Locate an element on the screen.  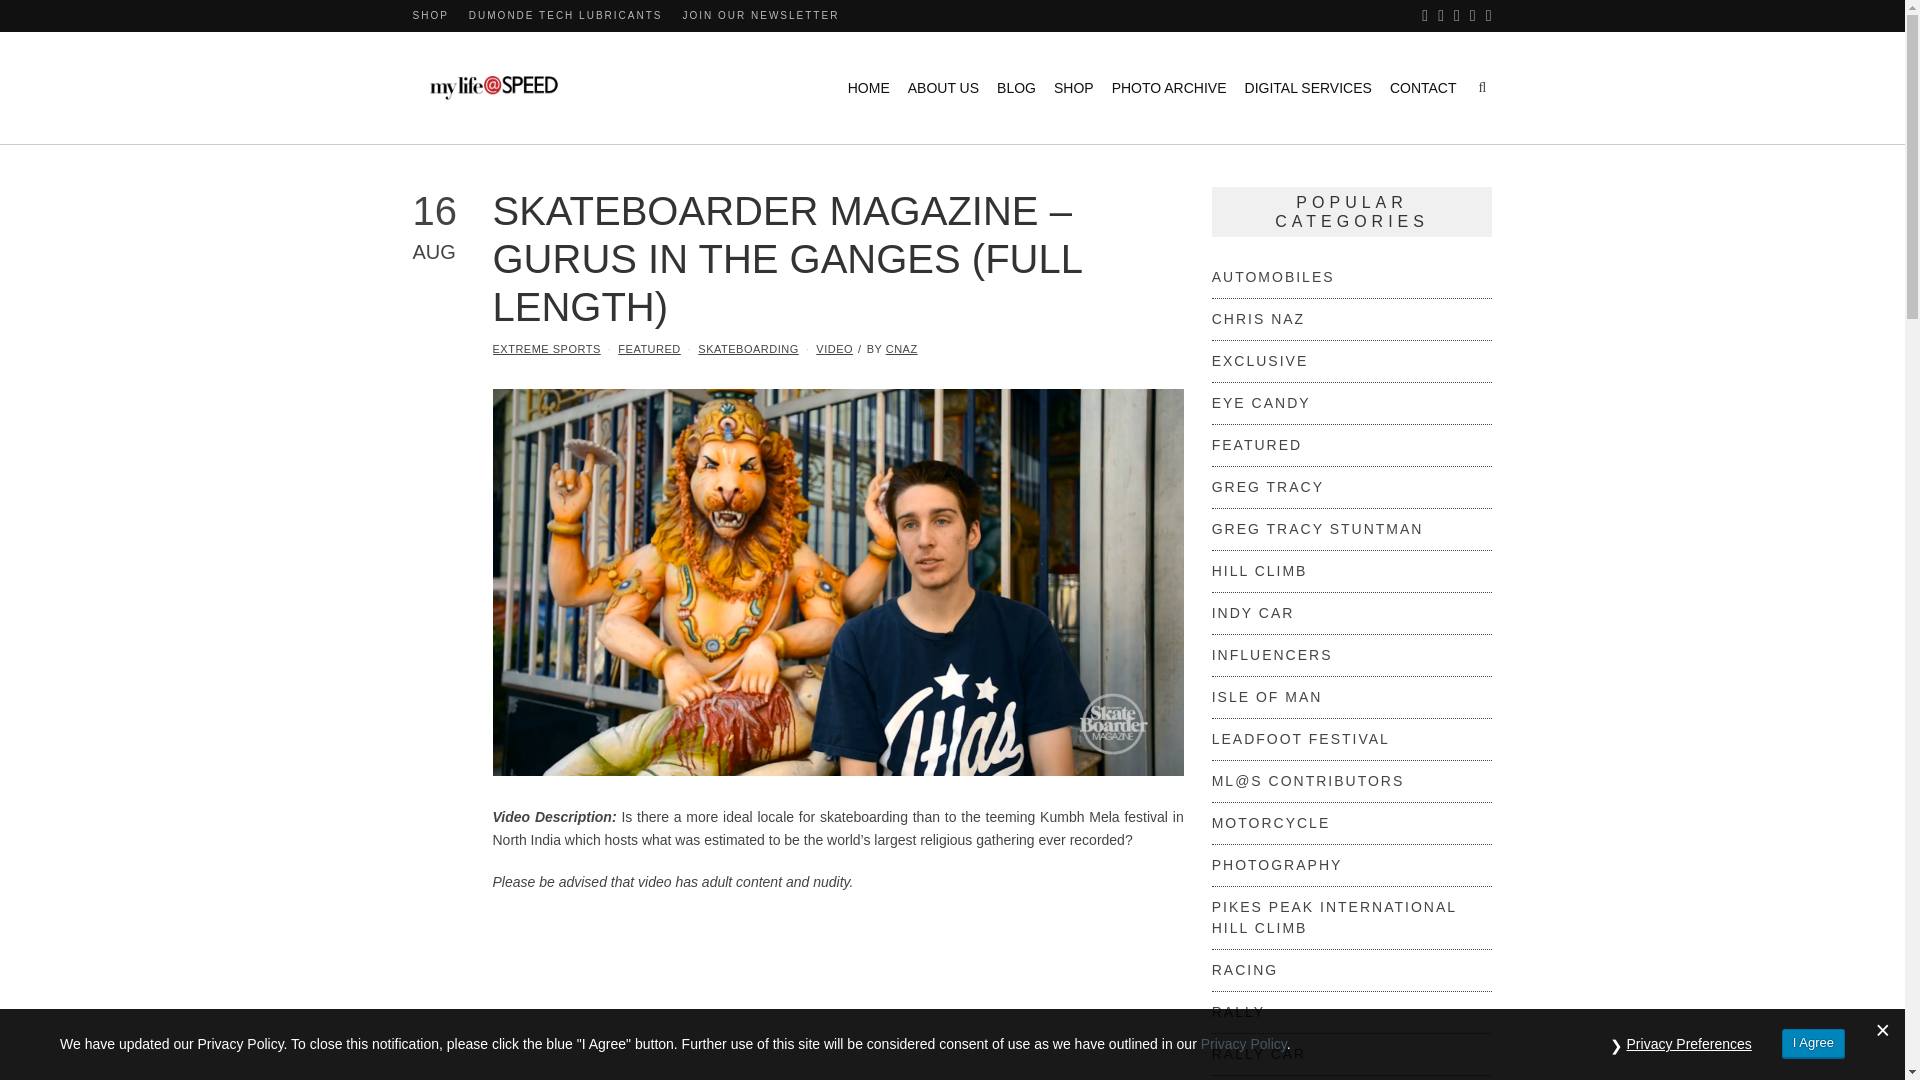
DUMONDE TECH LUBRICANTS is located at coordinates (565, 15).